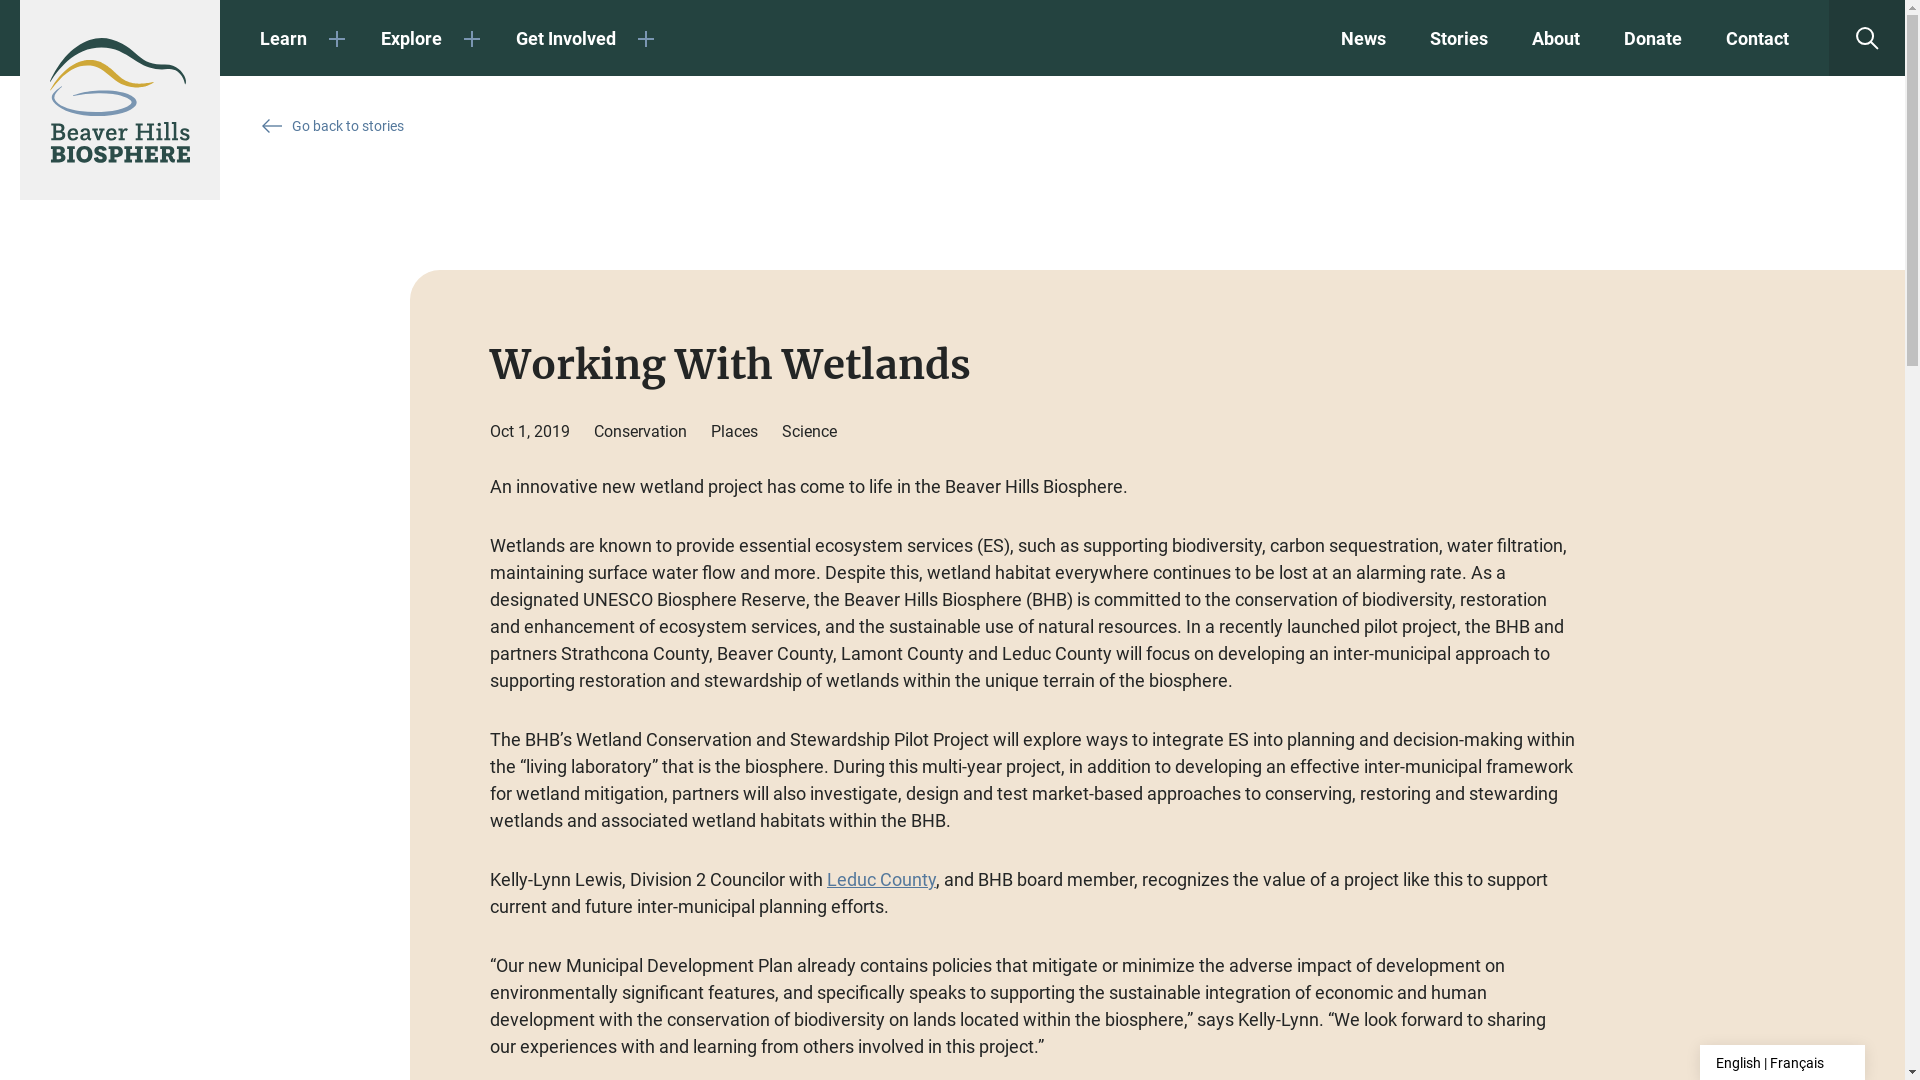 The width and height of the screenshot is (1920, 1080). What do you see at coordinates (1758, 38) in the screenshot?
I see `Contact` at bounding box center [1758, 38].